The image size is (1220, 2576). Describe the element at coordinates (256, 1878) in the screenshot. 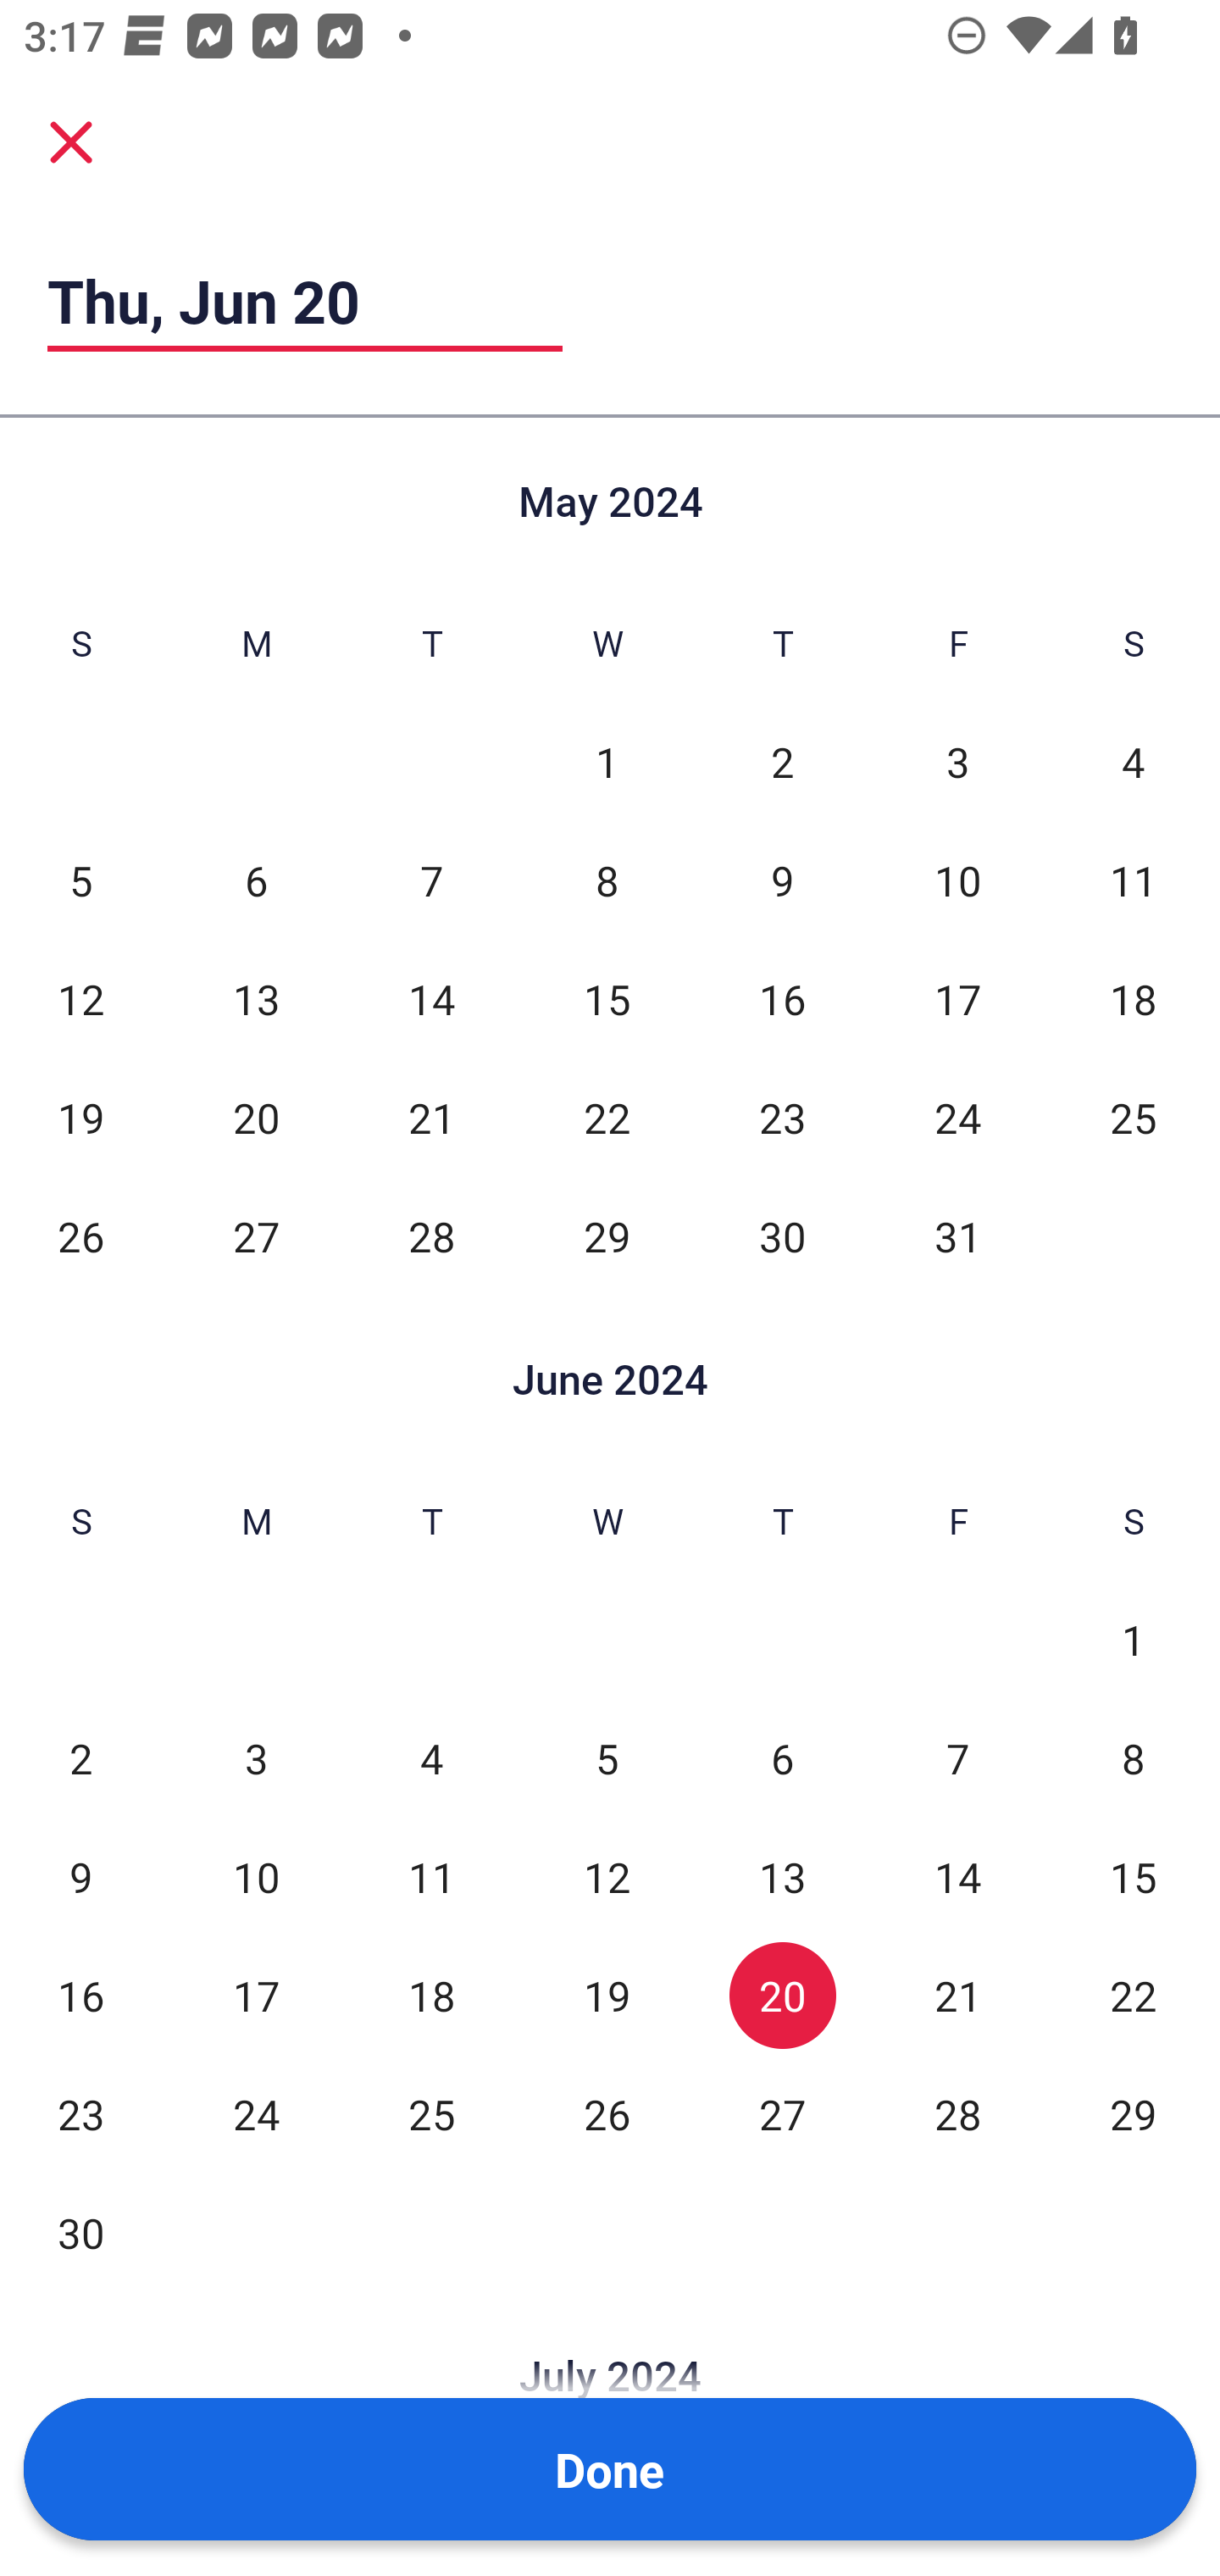

I see `10 Mon, Jun 10, Not Selected` at that location.